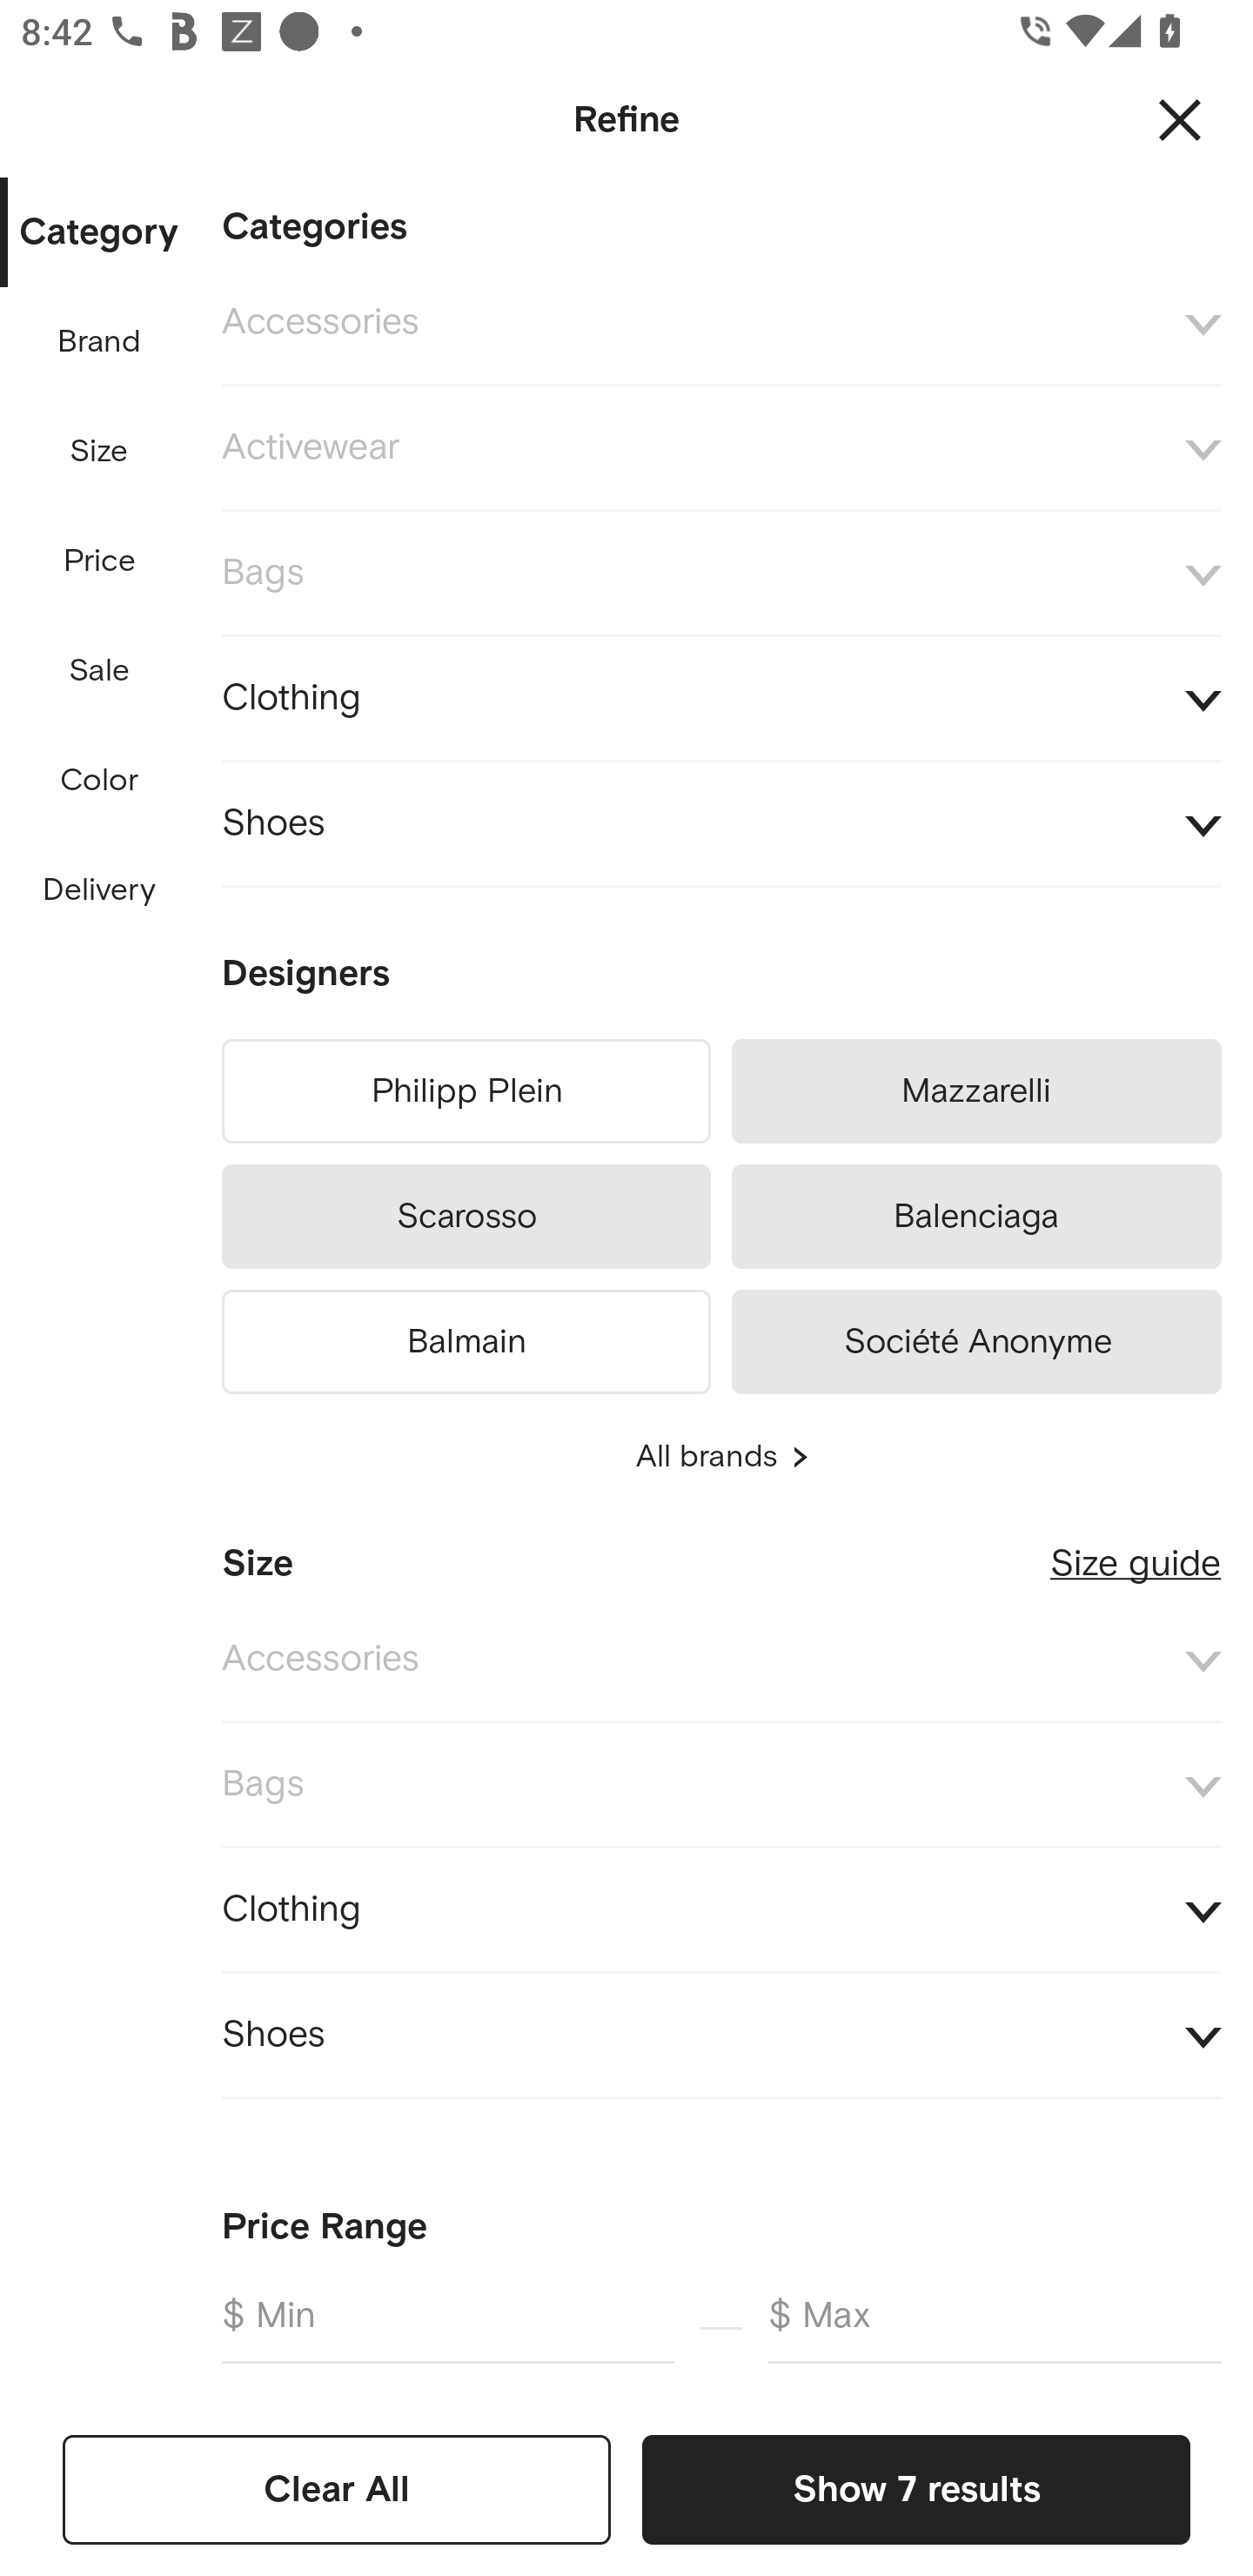 Image resolution: width=1253 pixels, height=2576 pixels. I want to click on Bags, so click(721, 1785).